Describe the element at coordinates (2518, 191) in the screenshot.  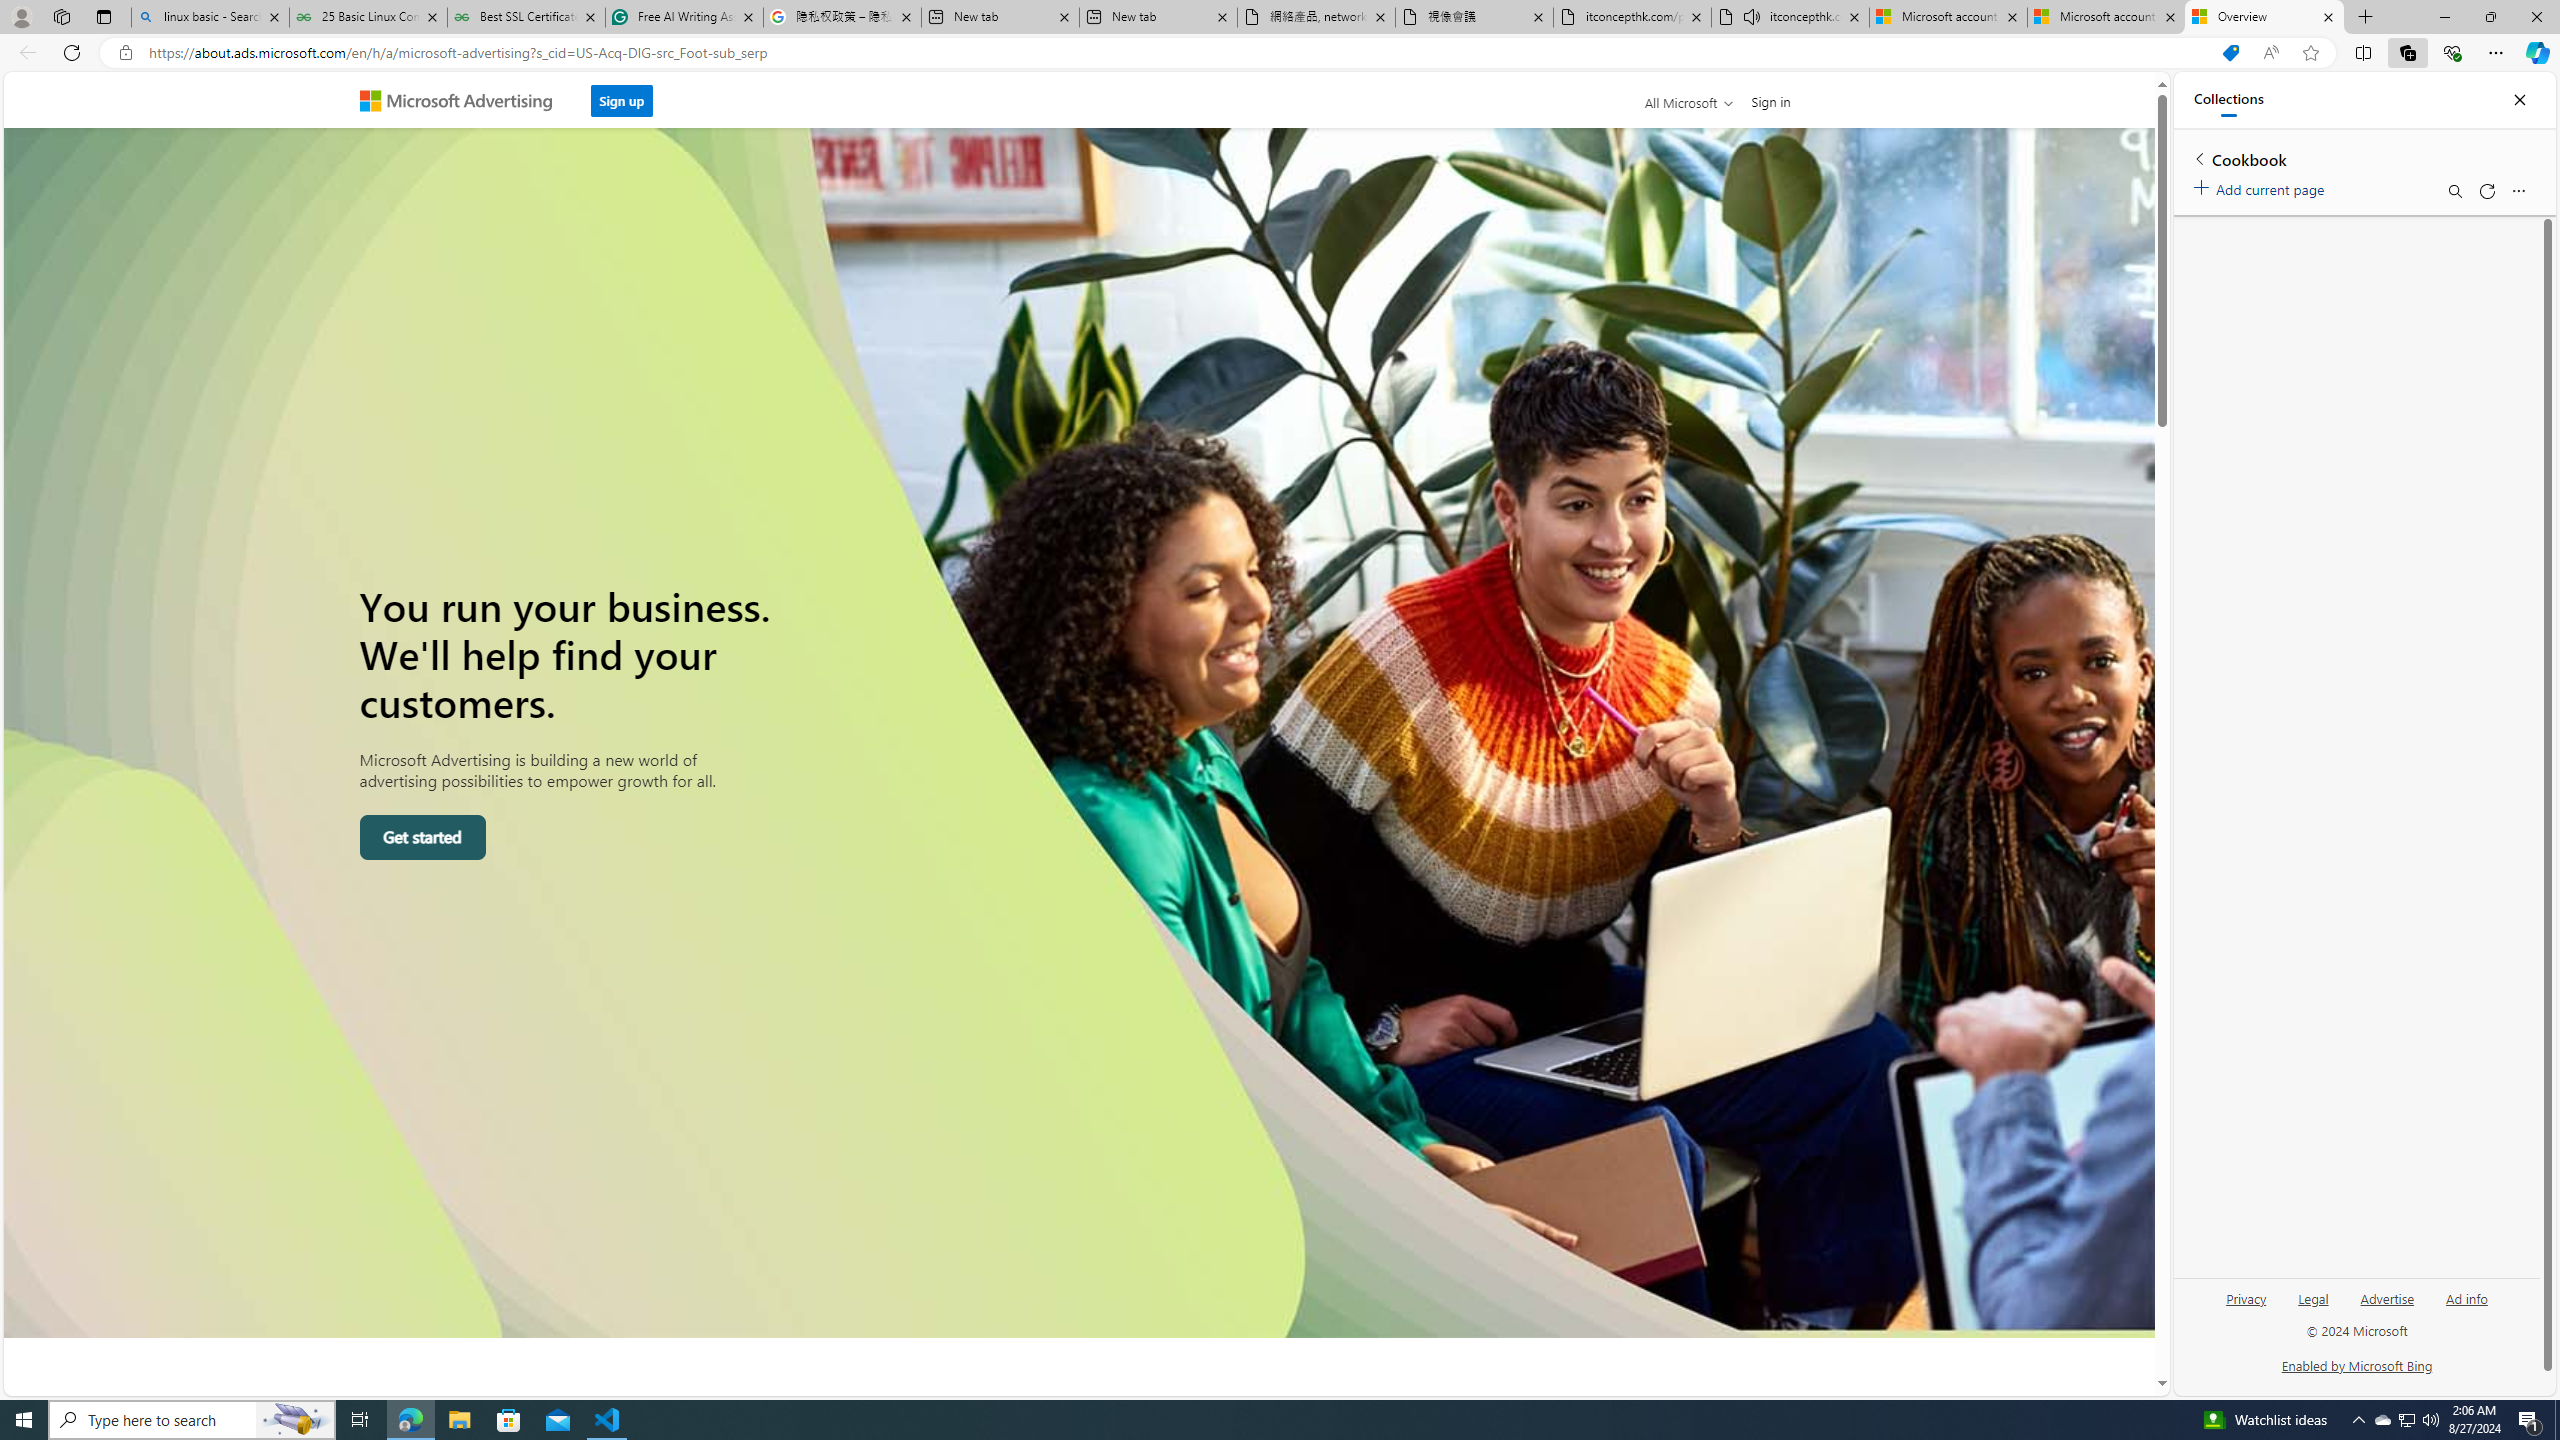
I see `More options menu` at that location.